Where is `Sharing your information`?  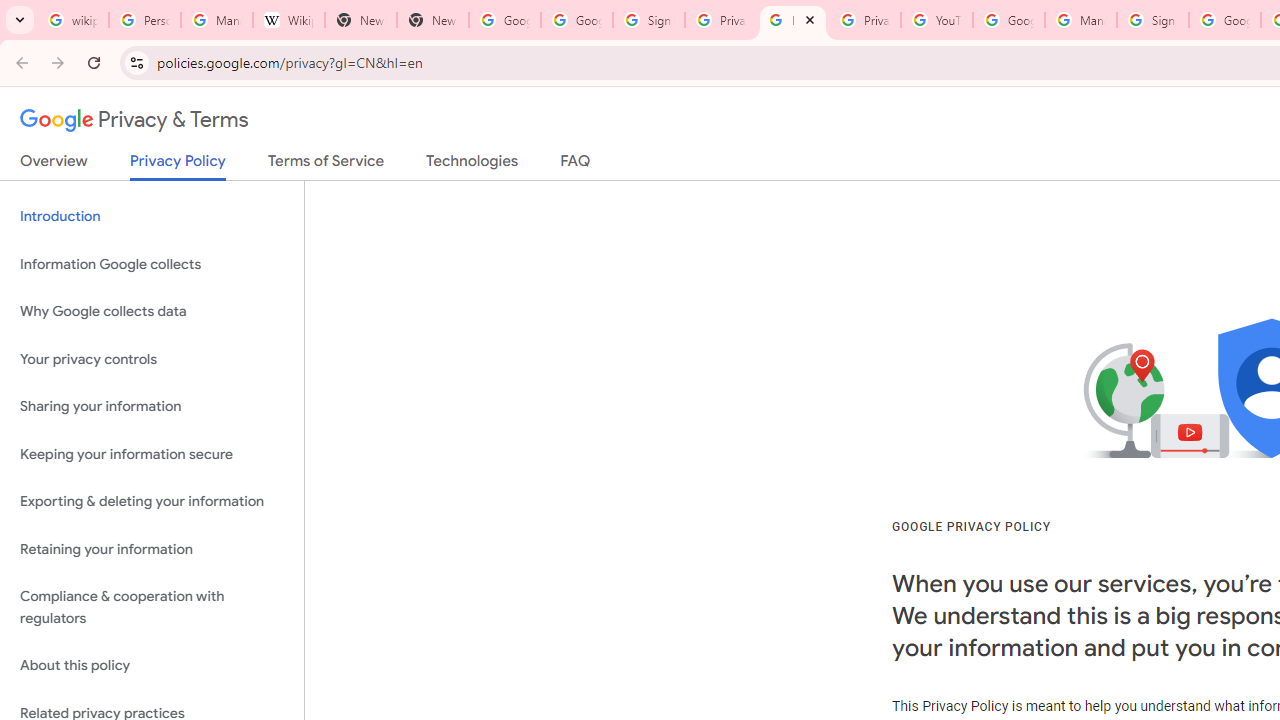
Sharing your information is located at coordinates (152, 407).